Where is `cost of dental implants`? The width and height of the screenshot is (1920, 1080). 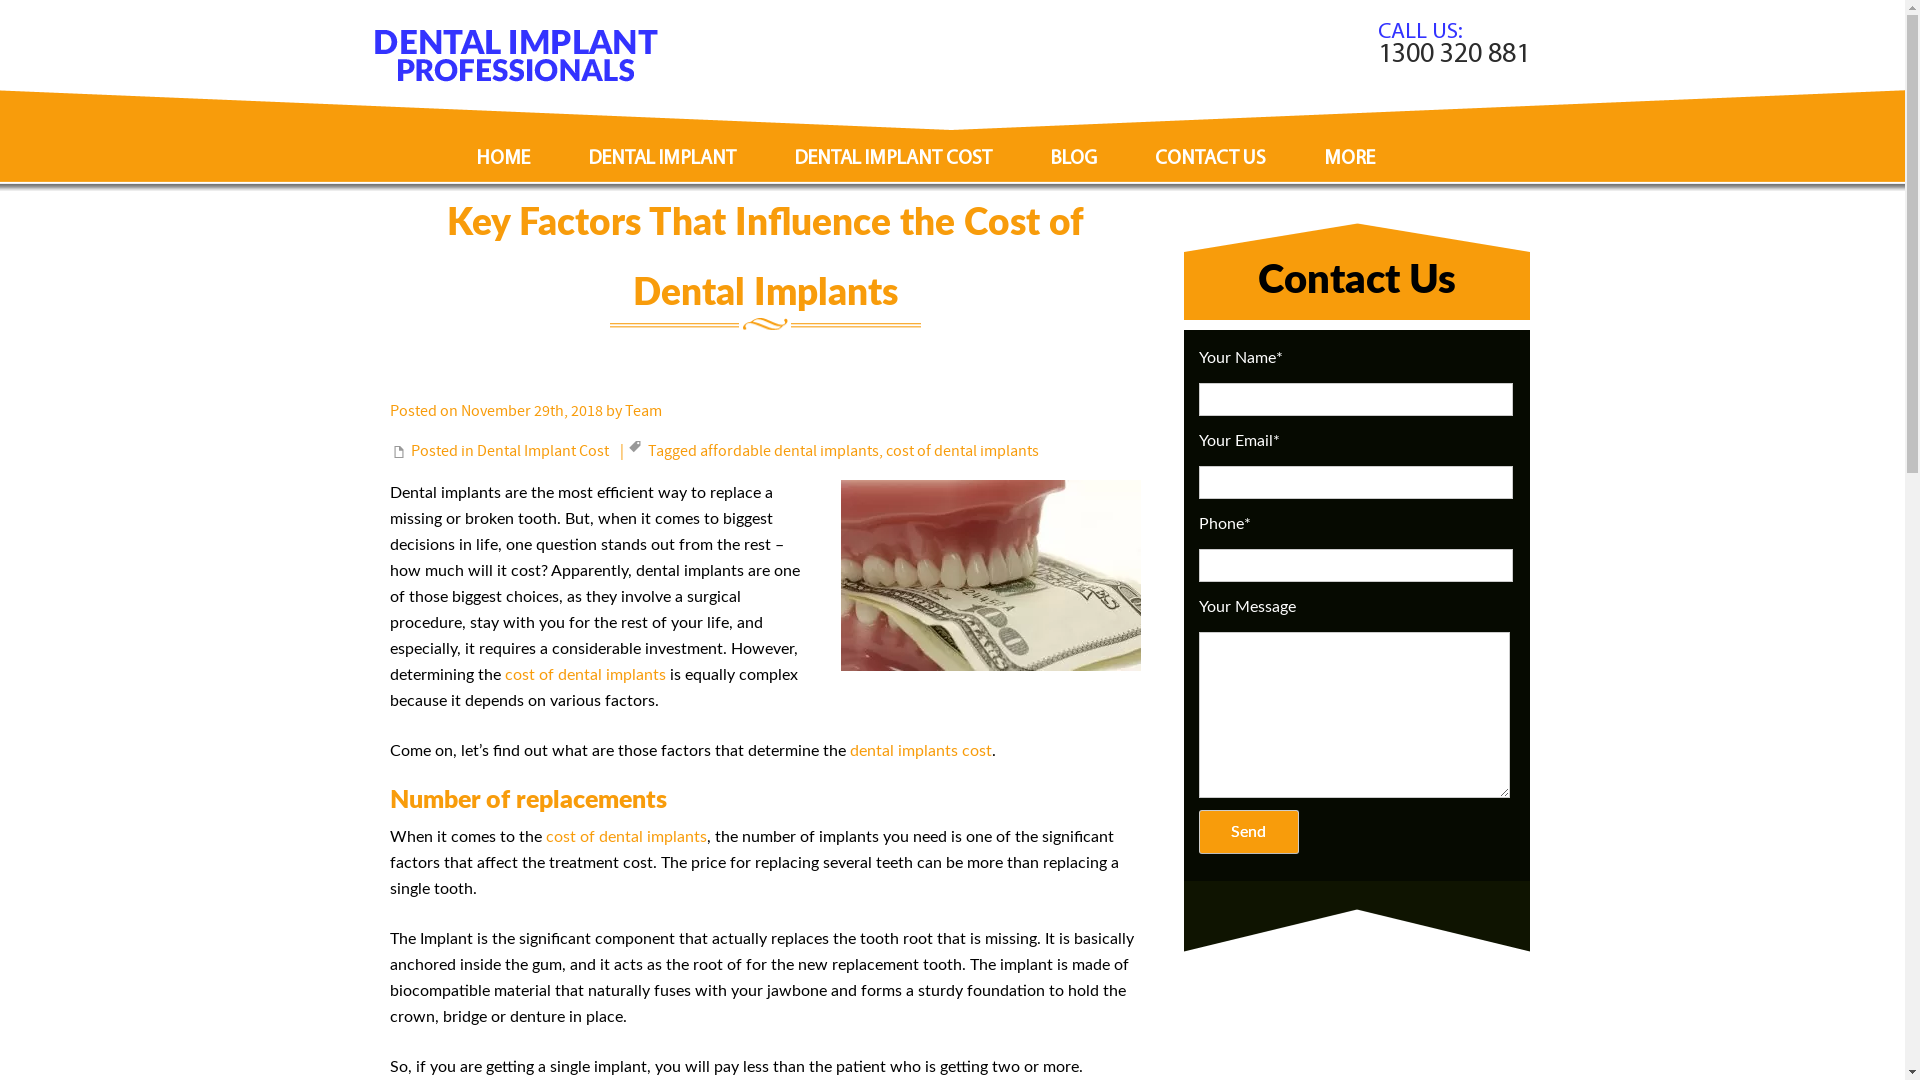 cost of dental implants is located at coordinates (585, 675).